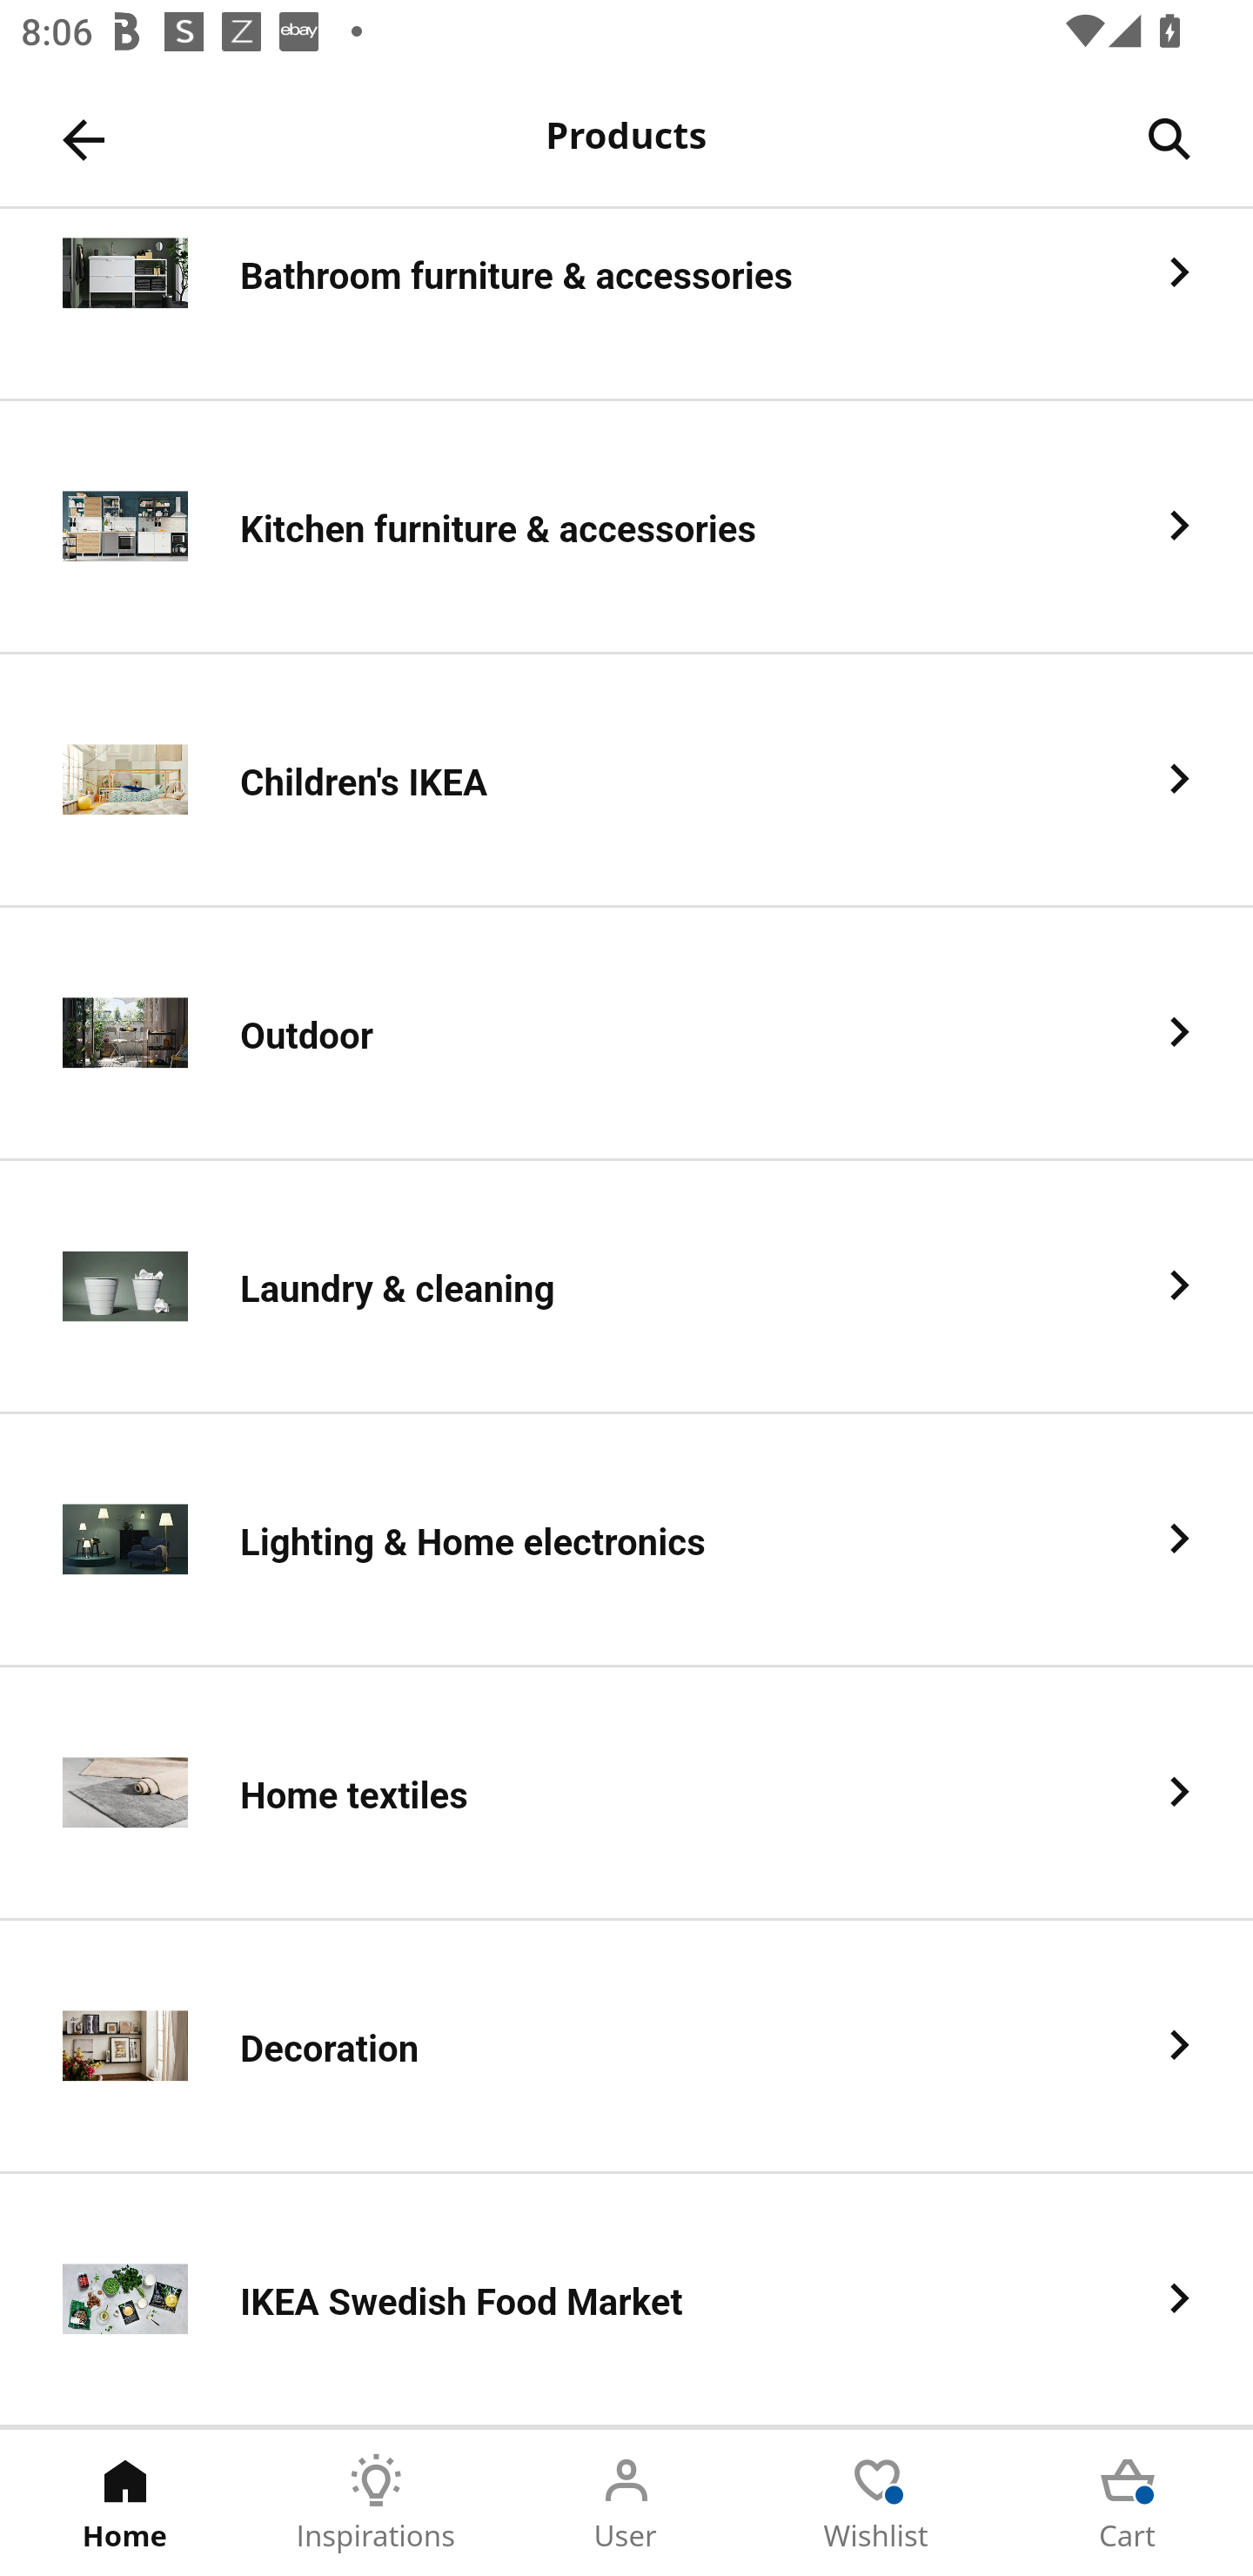 The height and width of the screenshot is (2576, 1253). What do you see at coordinates (626, 2300) in the screenshot?
I see `IKEA Swedish Food Market` at bounding box center [626, 2300].